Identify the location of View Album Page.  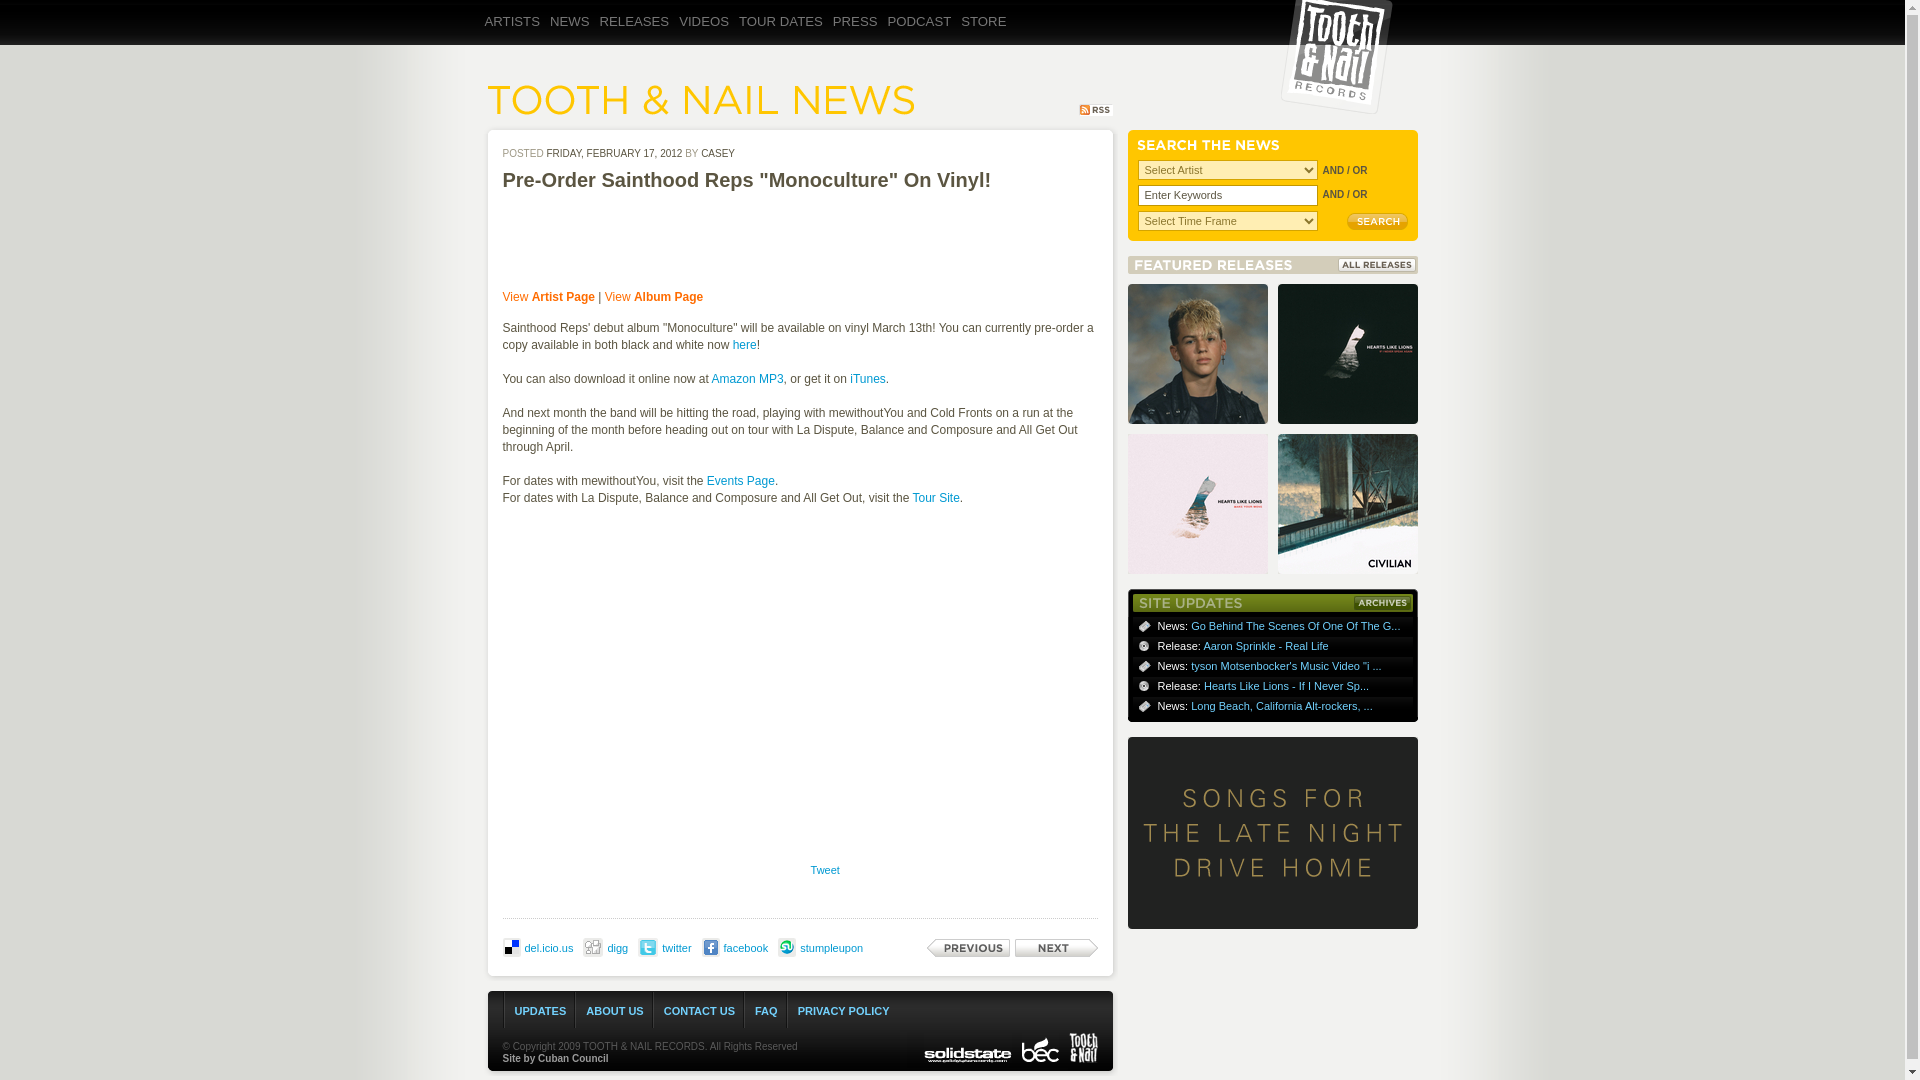
(654, 296).